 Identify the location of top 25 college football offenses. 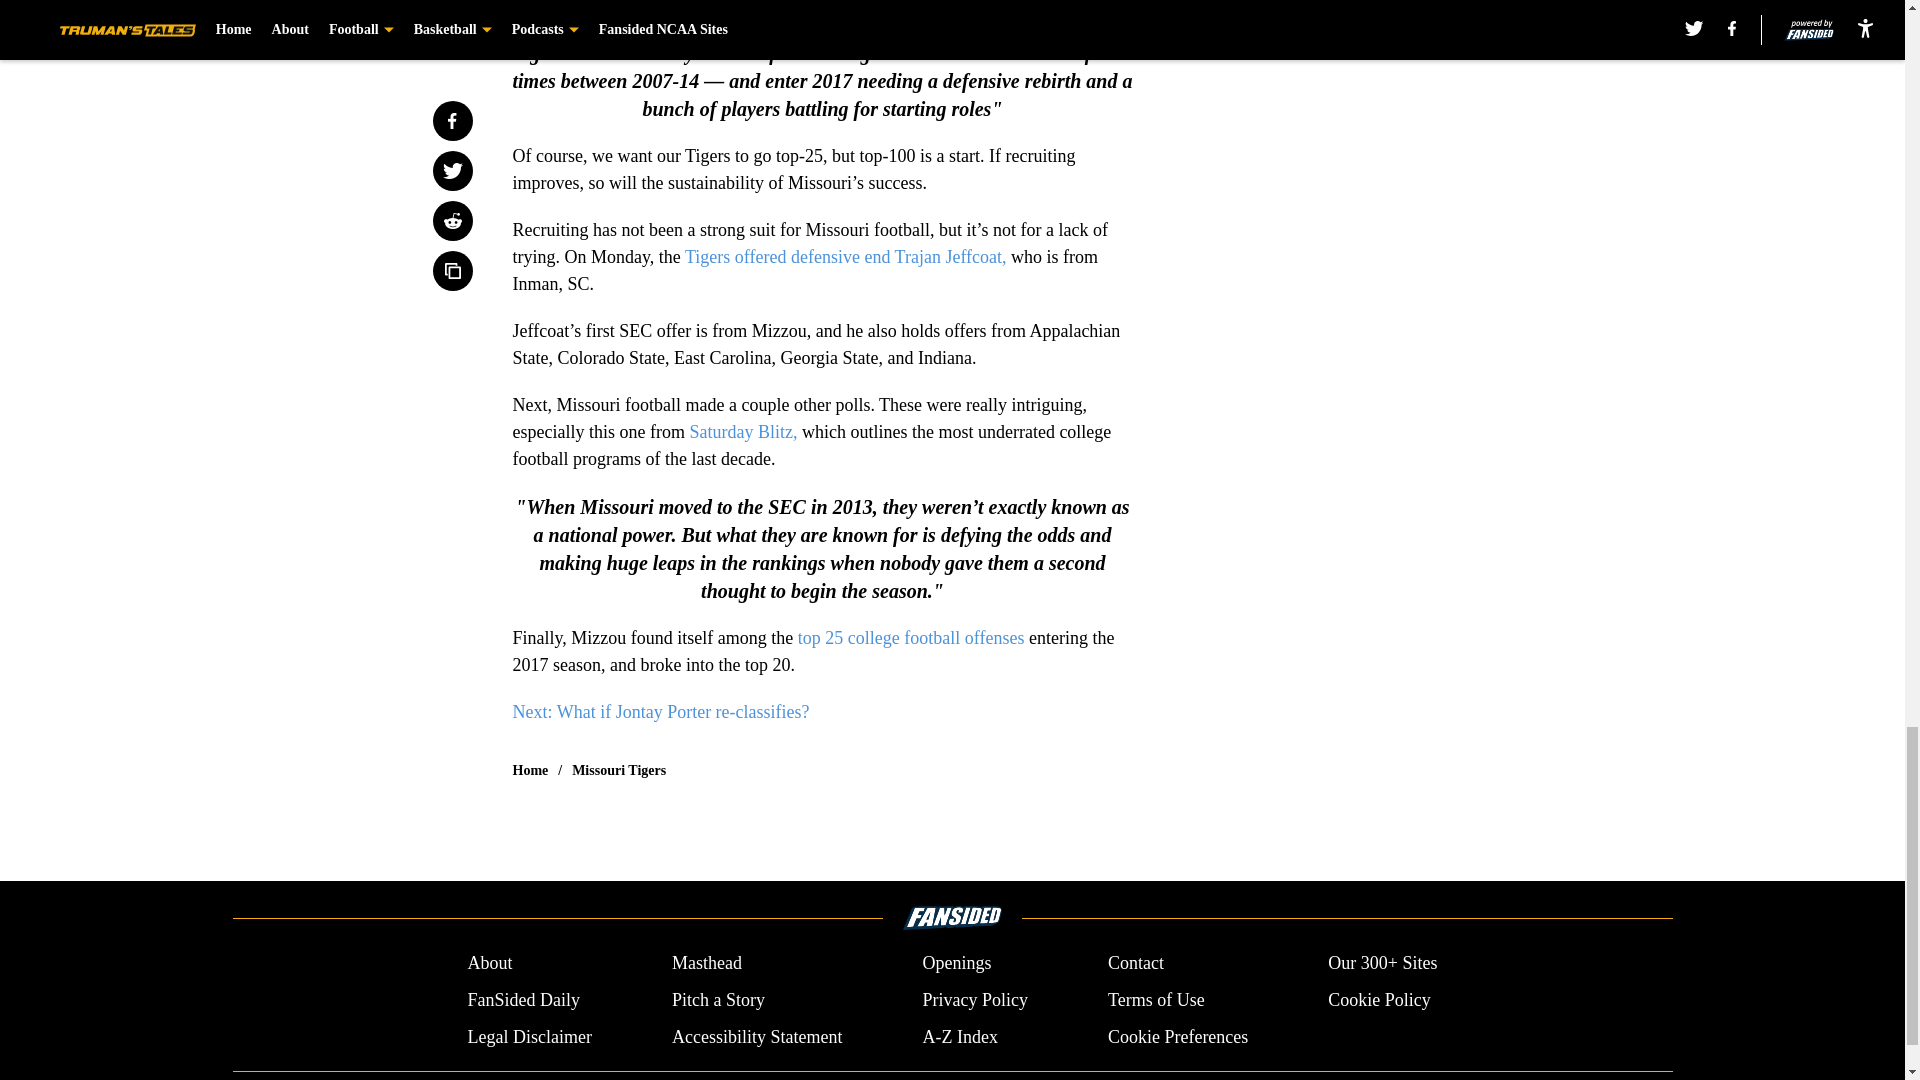
(908, 638).